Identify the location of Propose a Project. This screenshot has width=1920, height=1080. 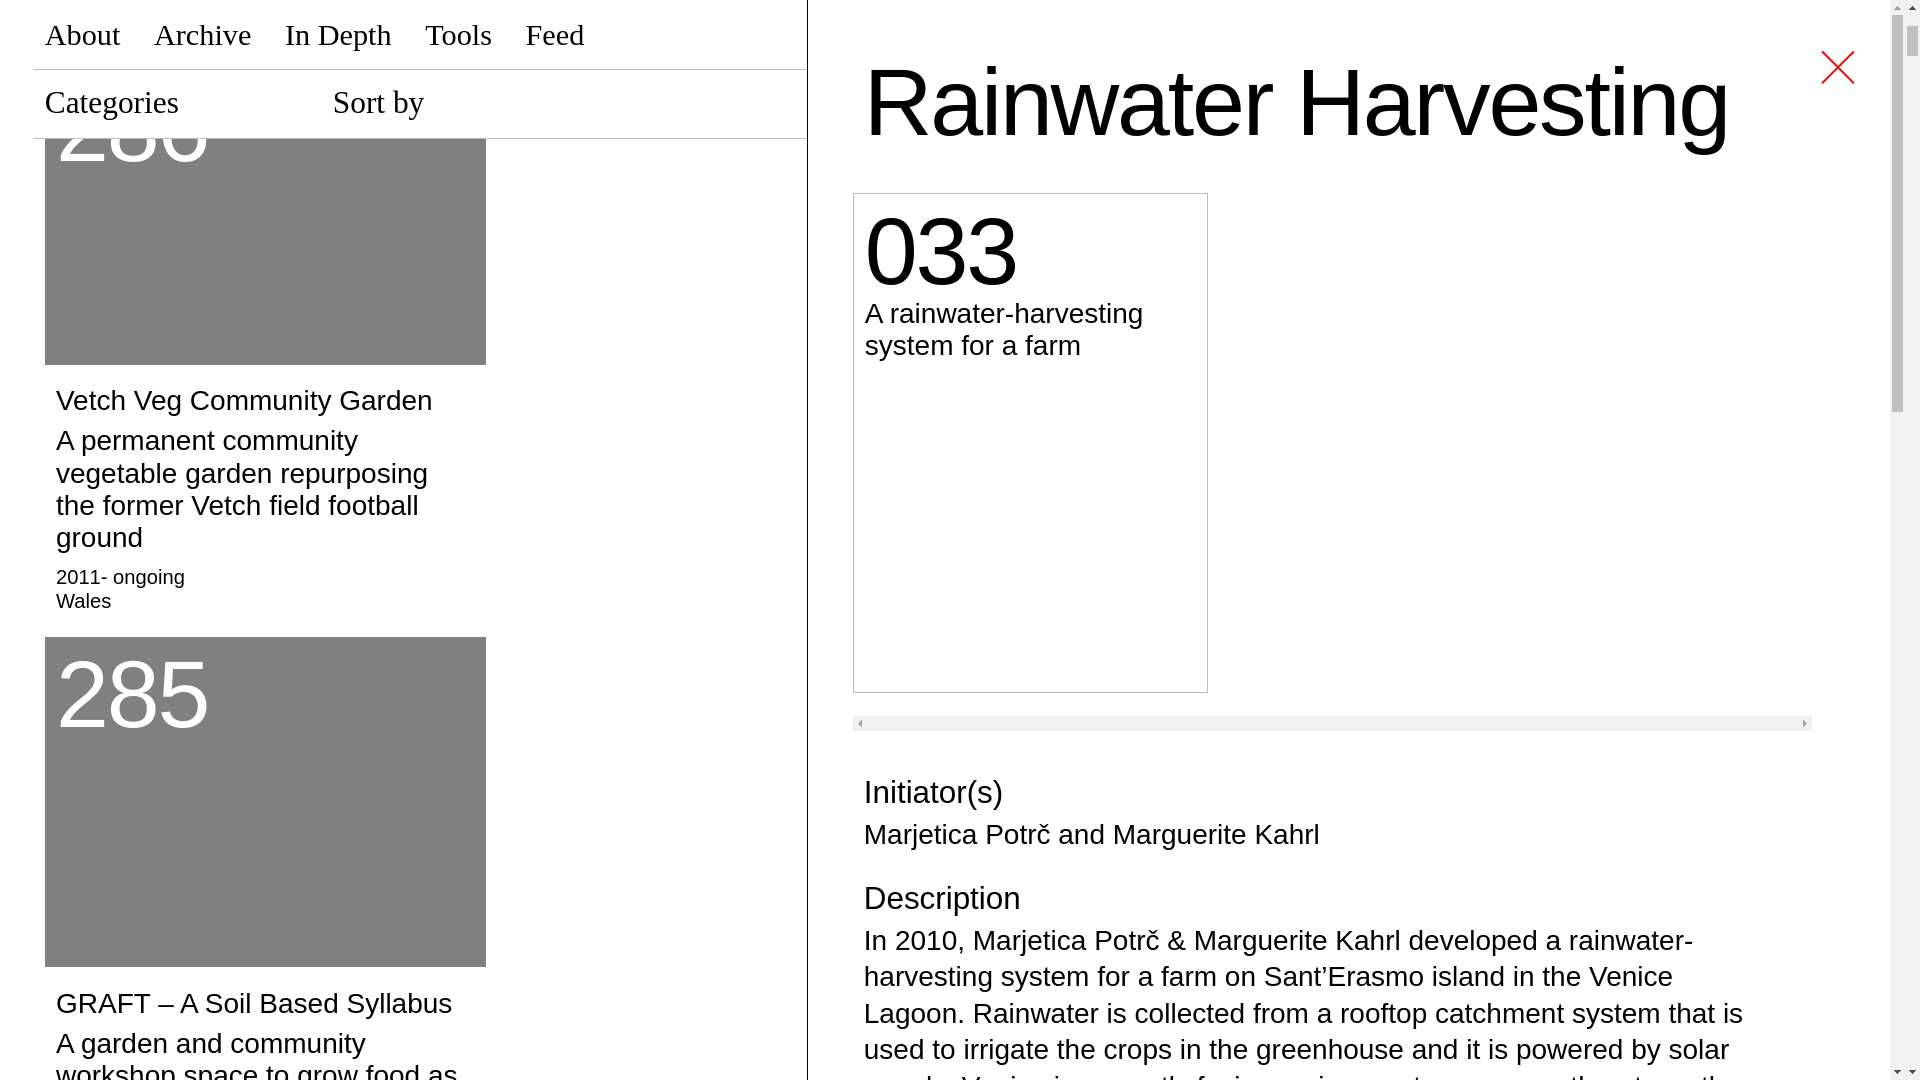
(995, 607).